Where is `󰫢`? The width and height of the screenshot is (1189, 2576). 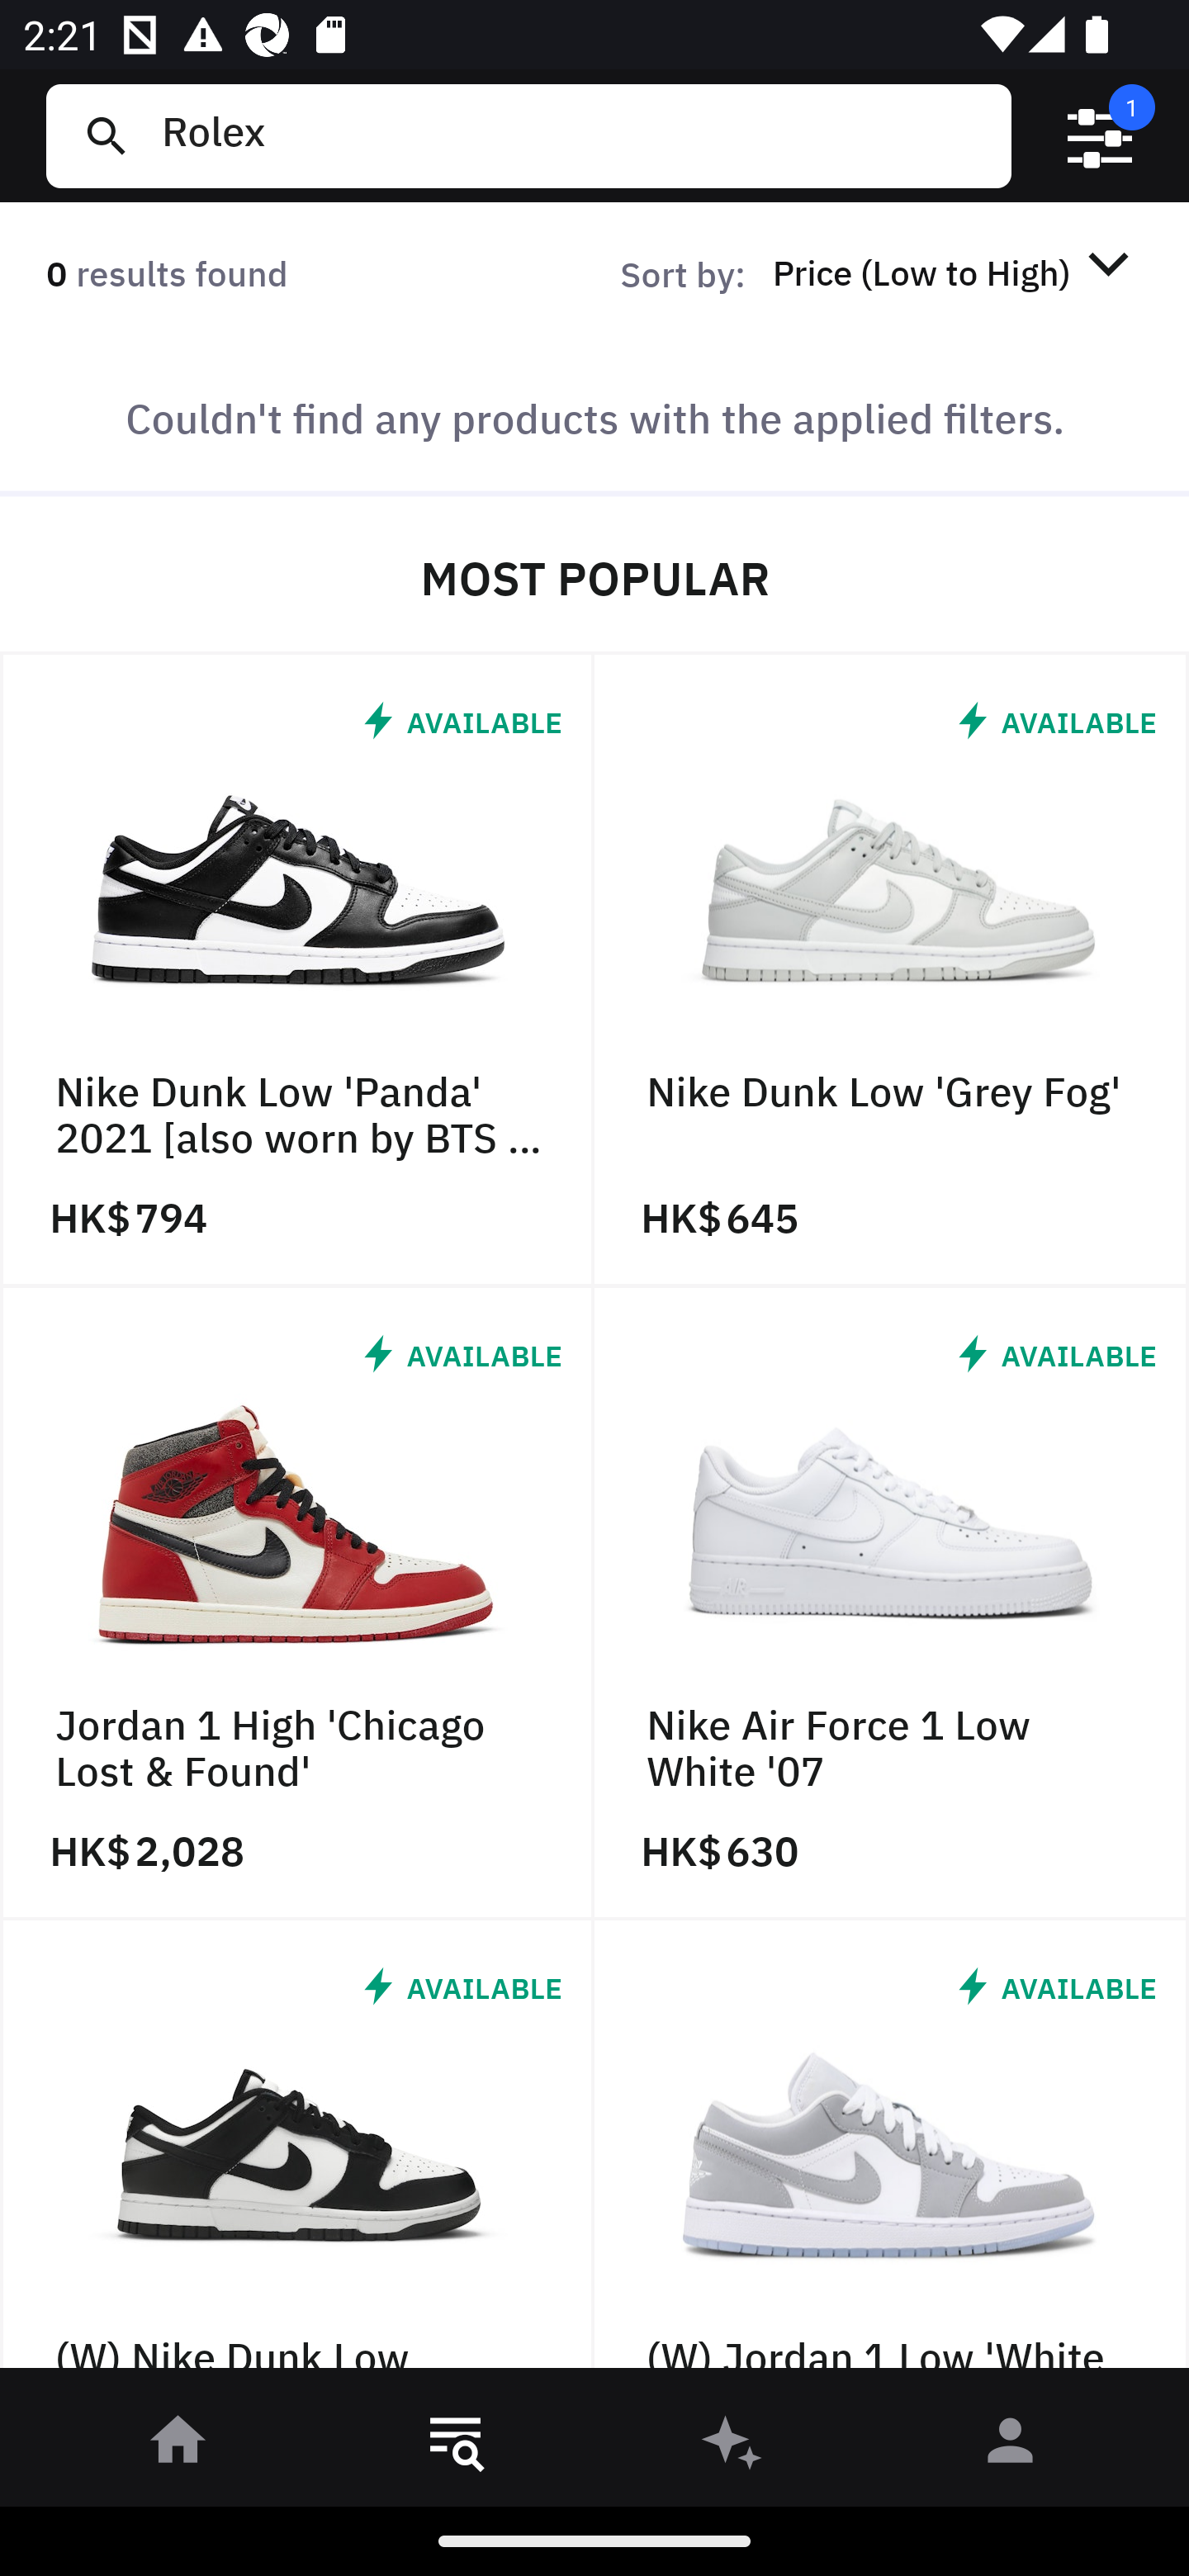
󰫢 is located at coordinates (733, 2446).